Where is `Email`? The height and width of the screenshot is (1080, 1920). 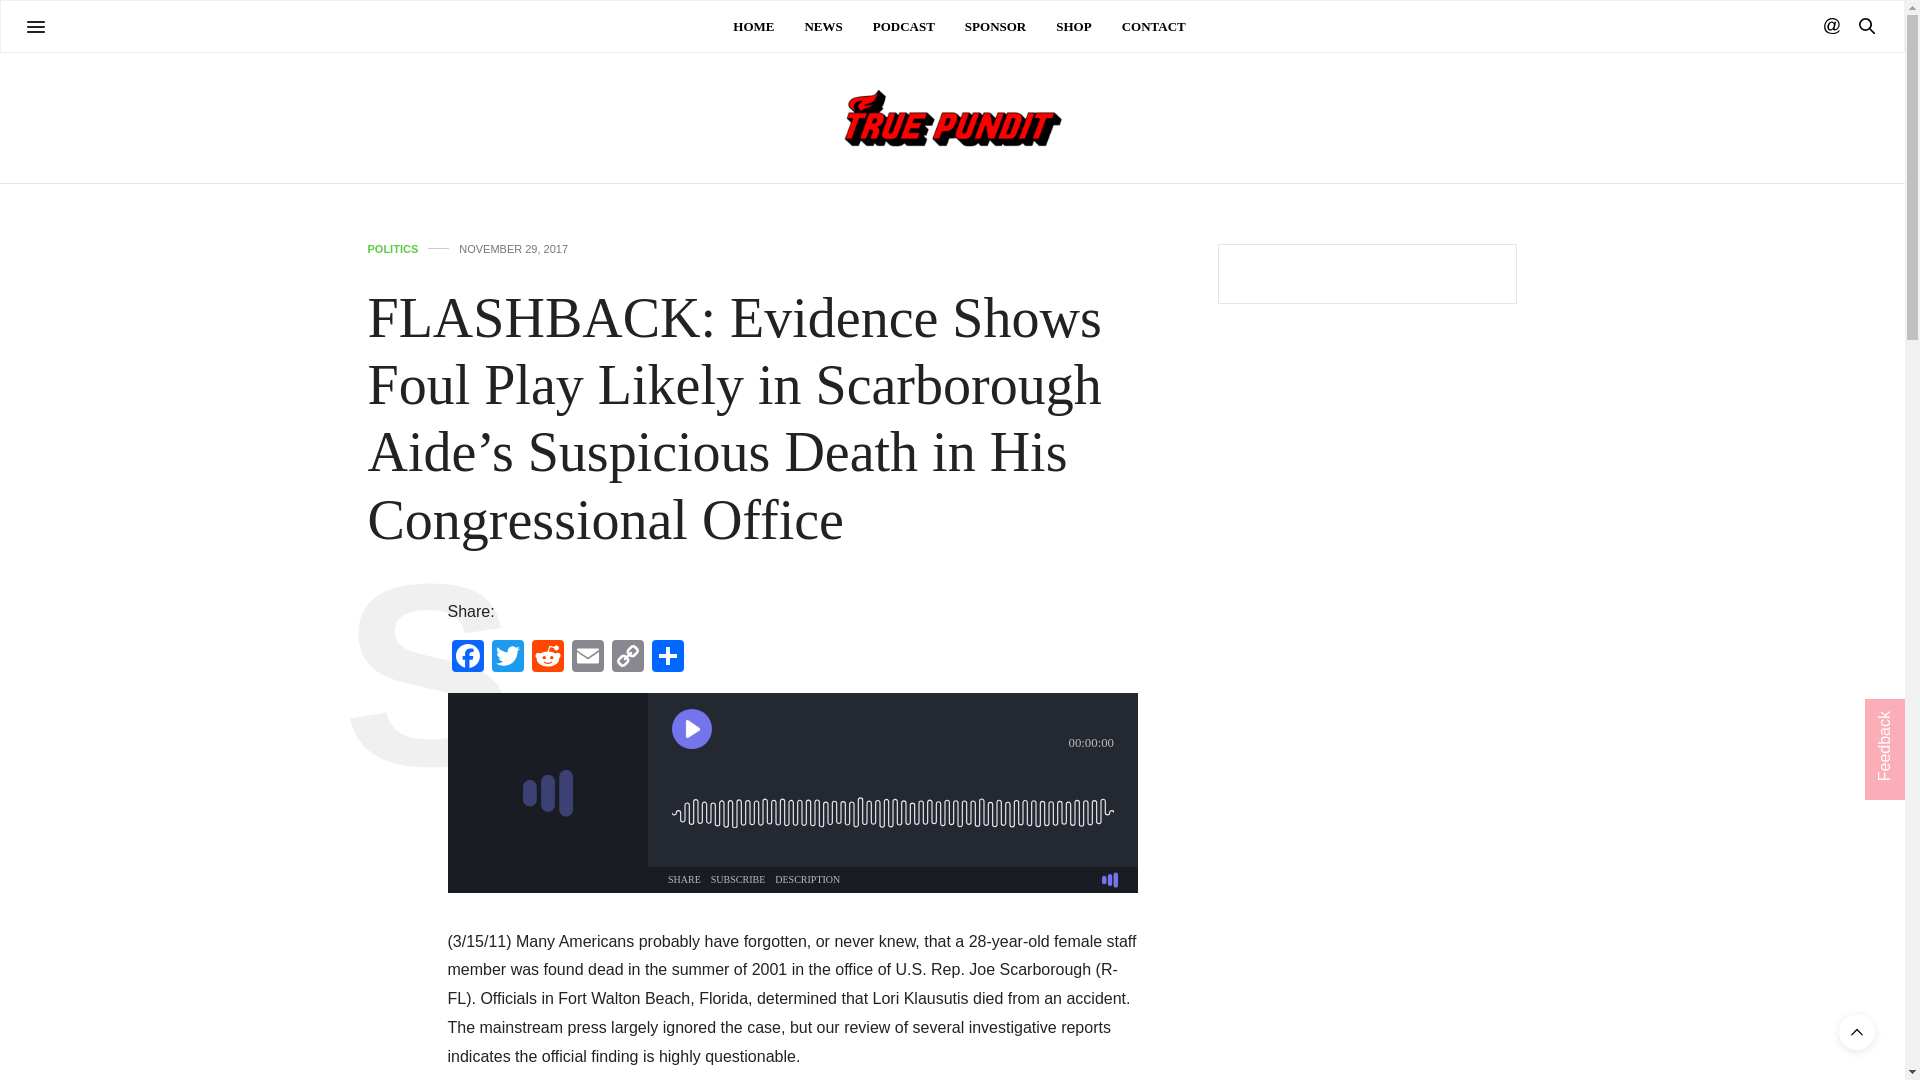 Email is located at coordinates (588, 658).